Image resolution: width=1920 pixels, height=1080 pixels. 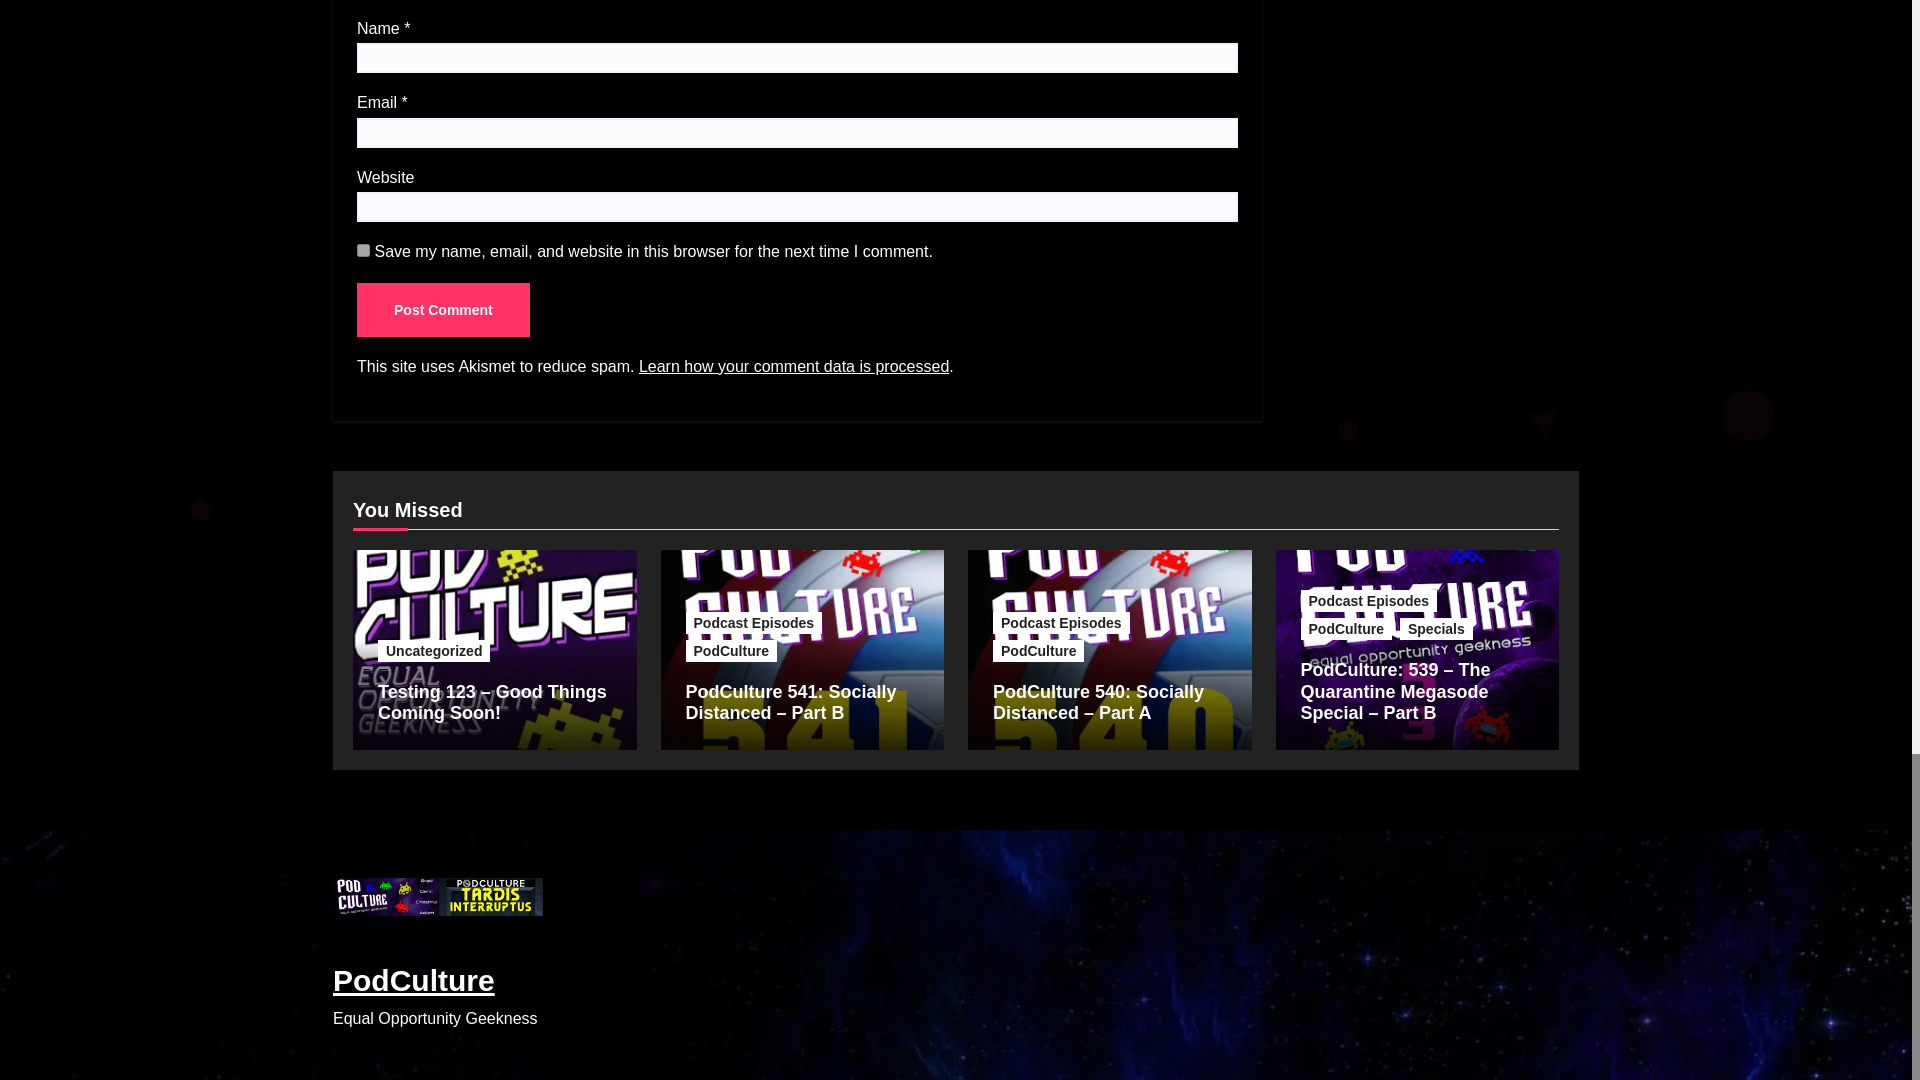 What do you see at coordinates (364, 250) in the screenshot?
I see `yes` at bounding box center [364, 250].